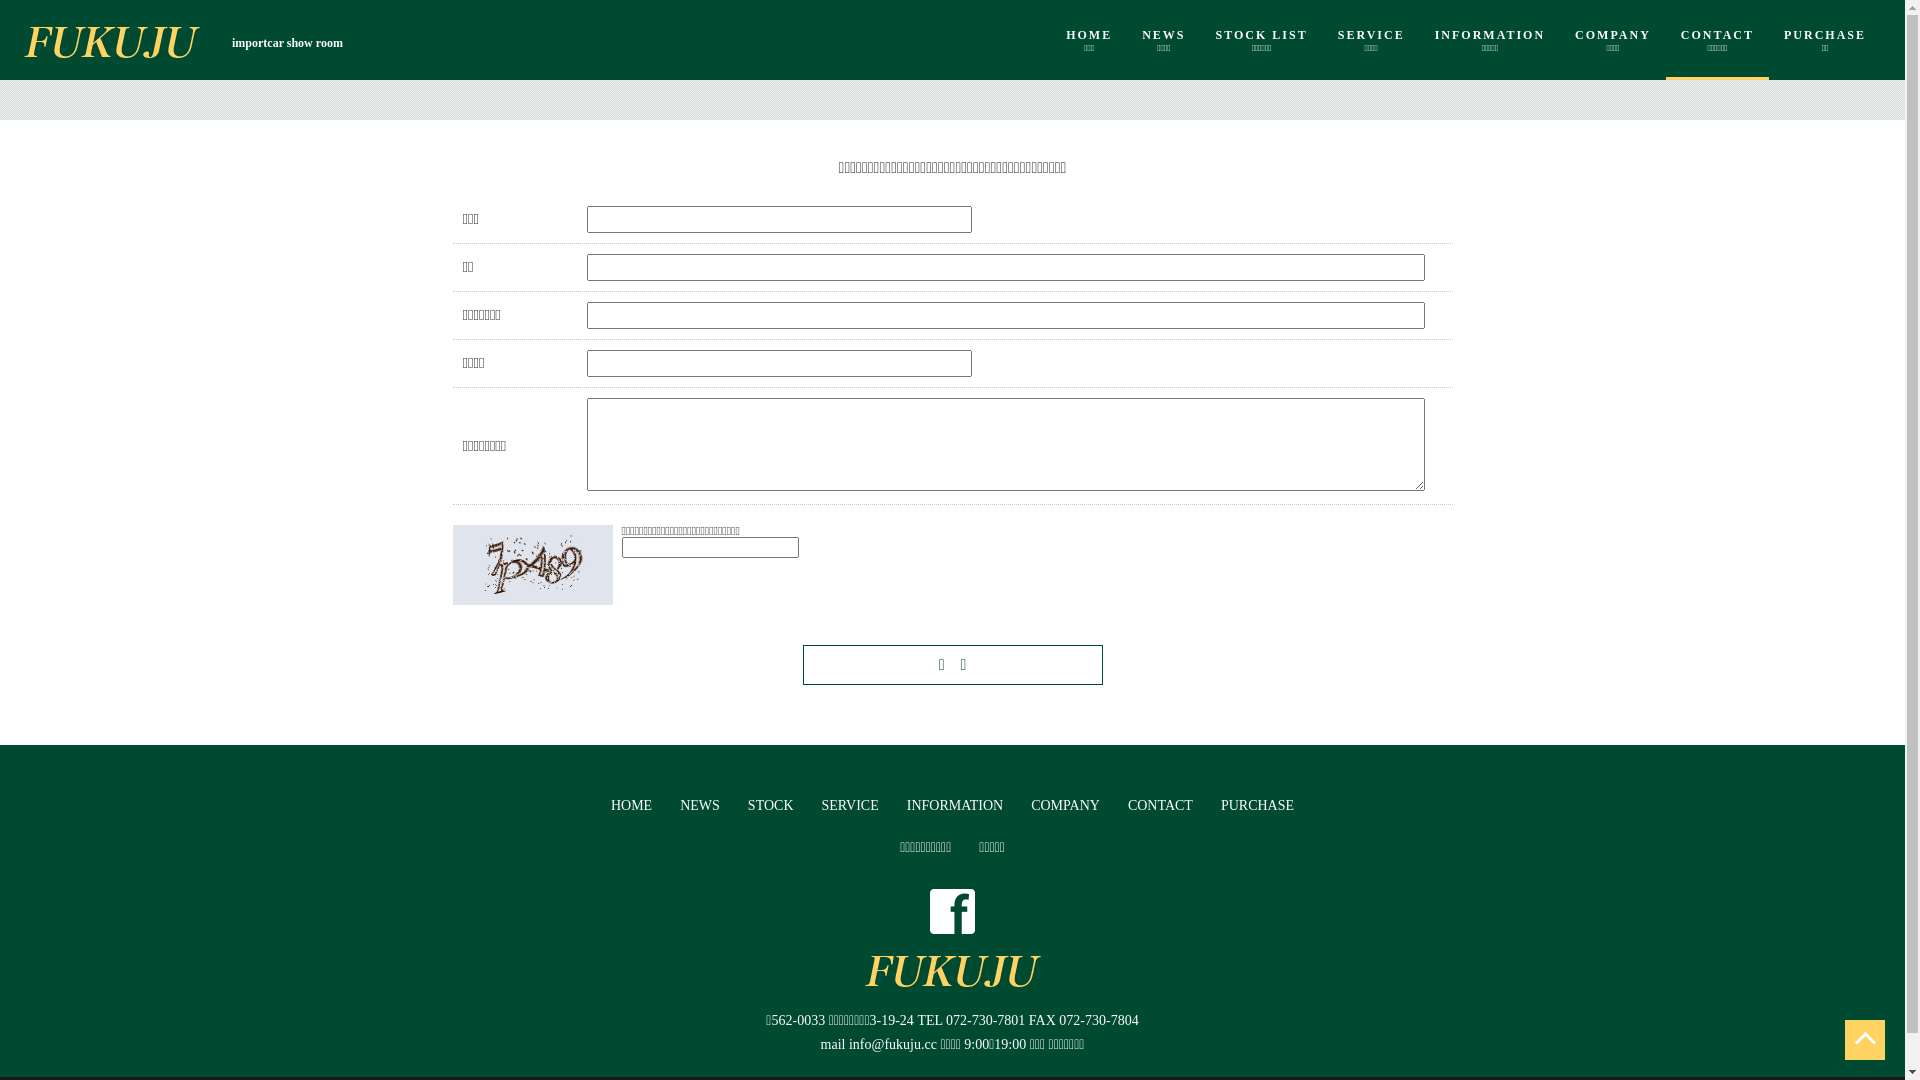 The image size is (1920, 1080). What do you see at coordinates (1258, 806) in the screenshot?
I see `PURCHASE` at bounding box center [1258, 806].